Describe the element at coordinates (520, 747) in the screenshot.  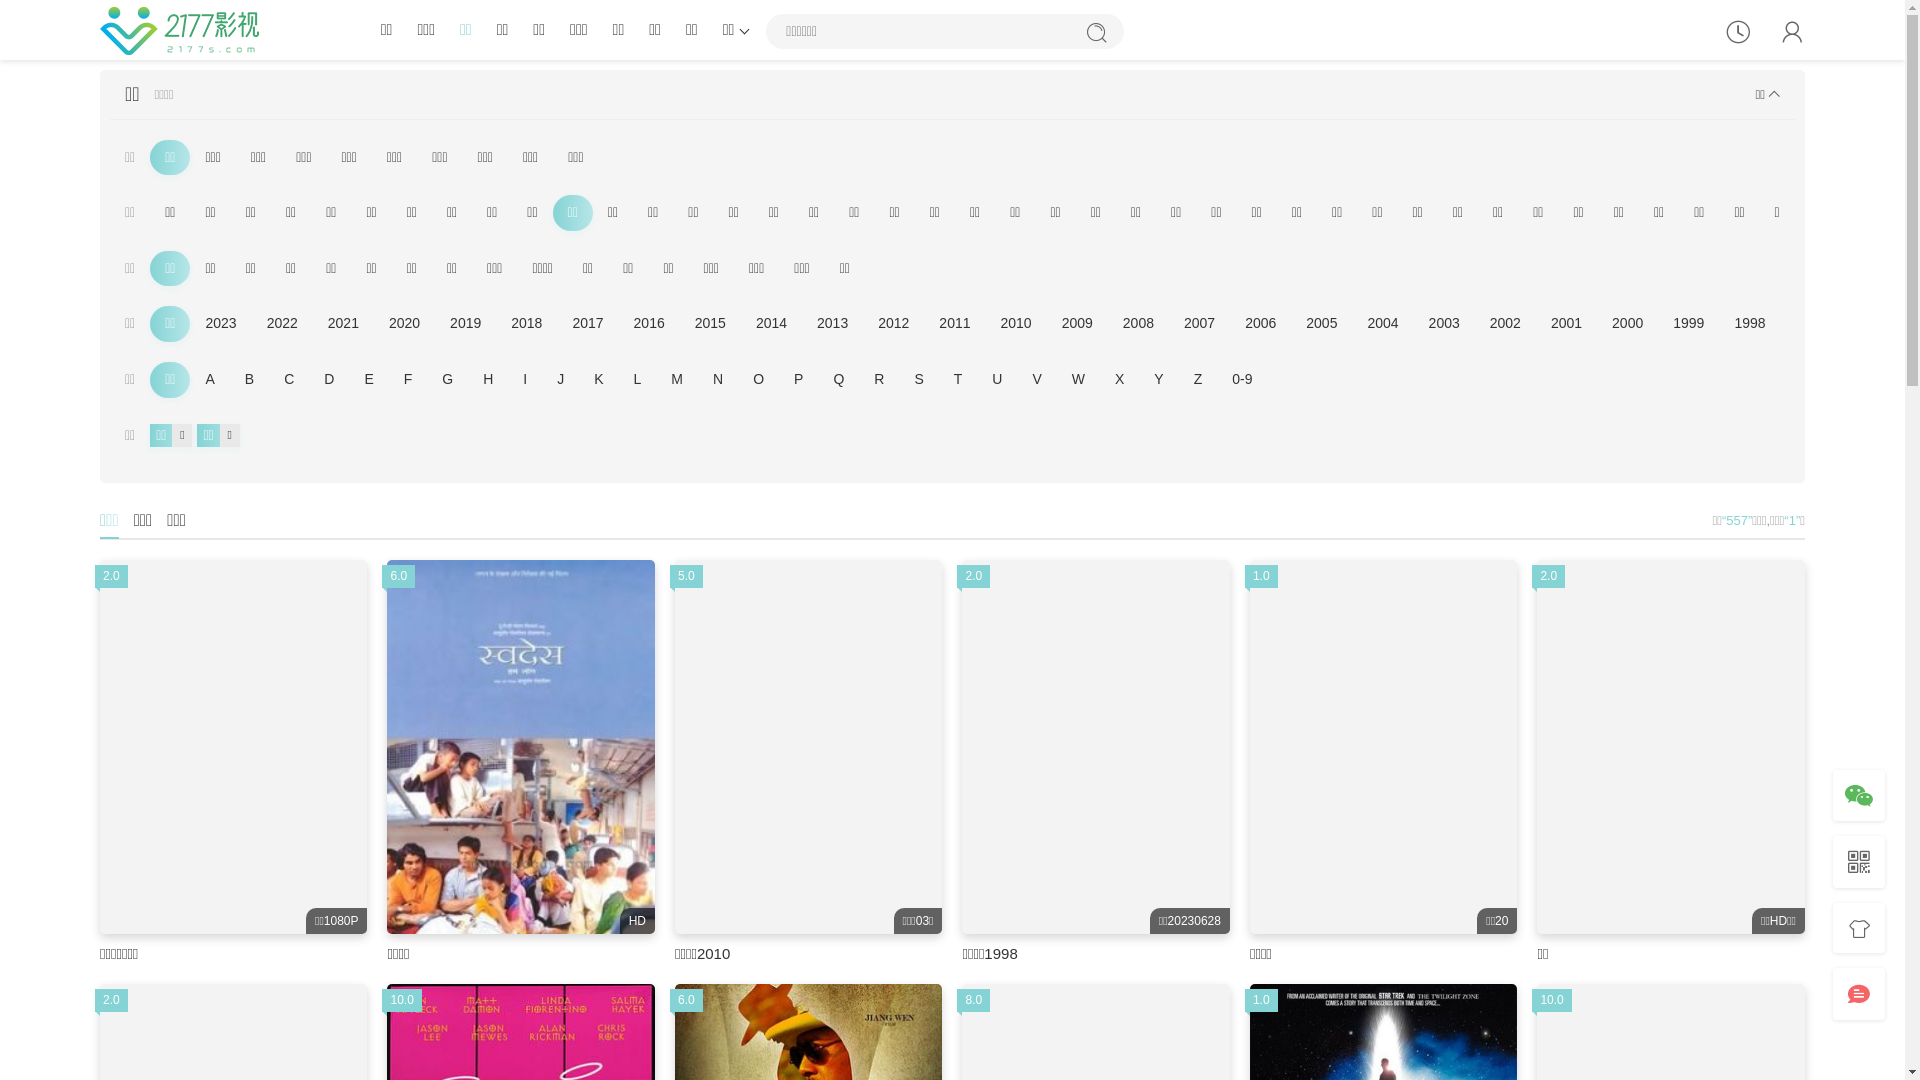
I see `6.0
HD` at that location.